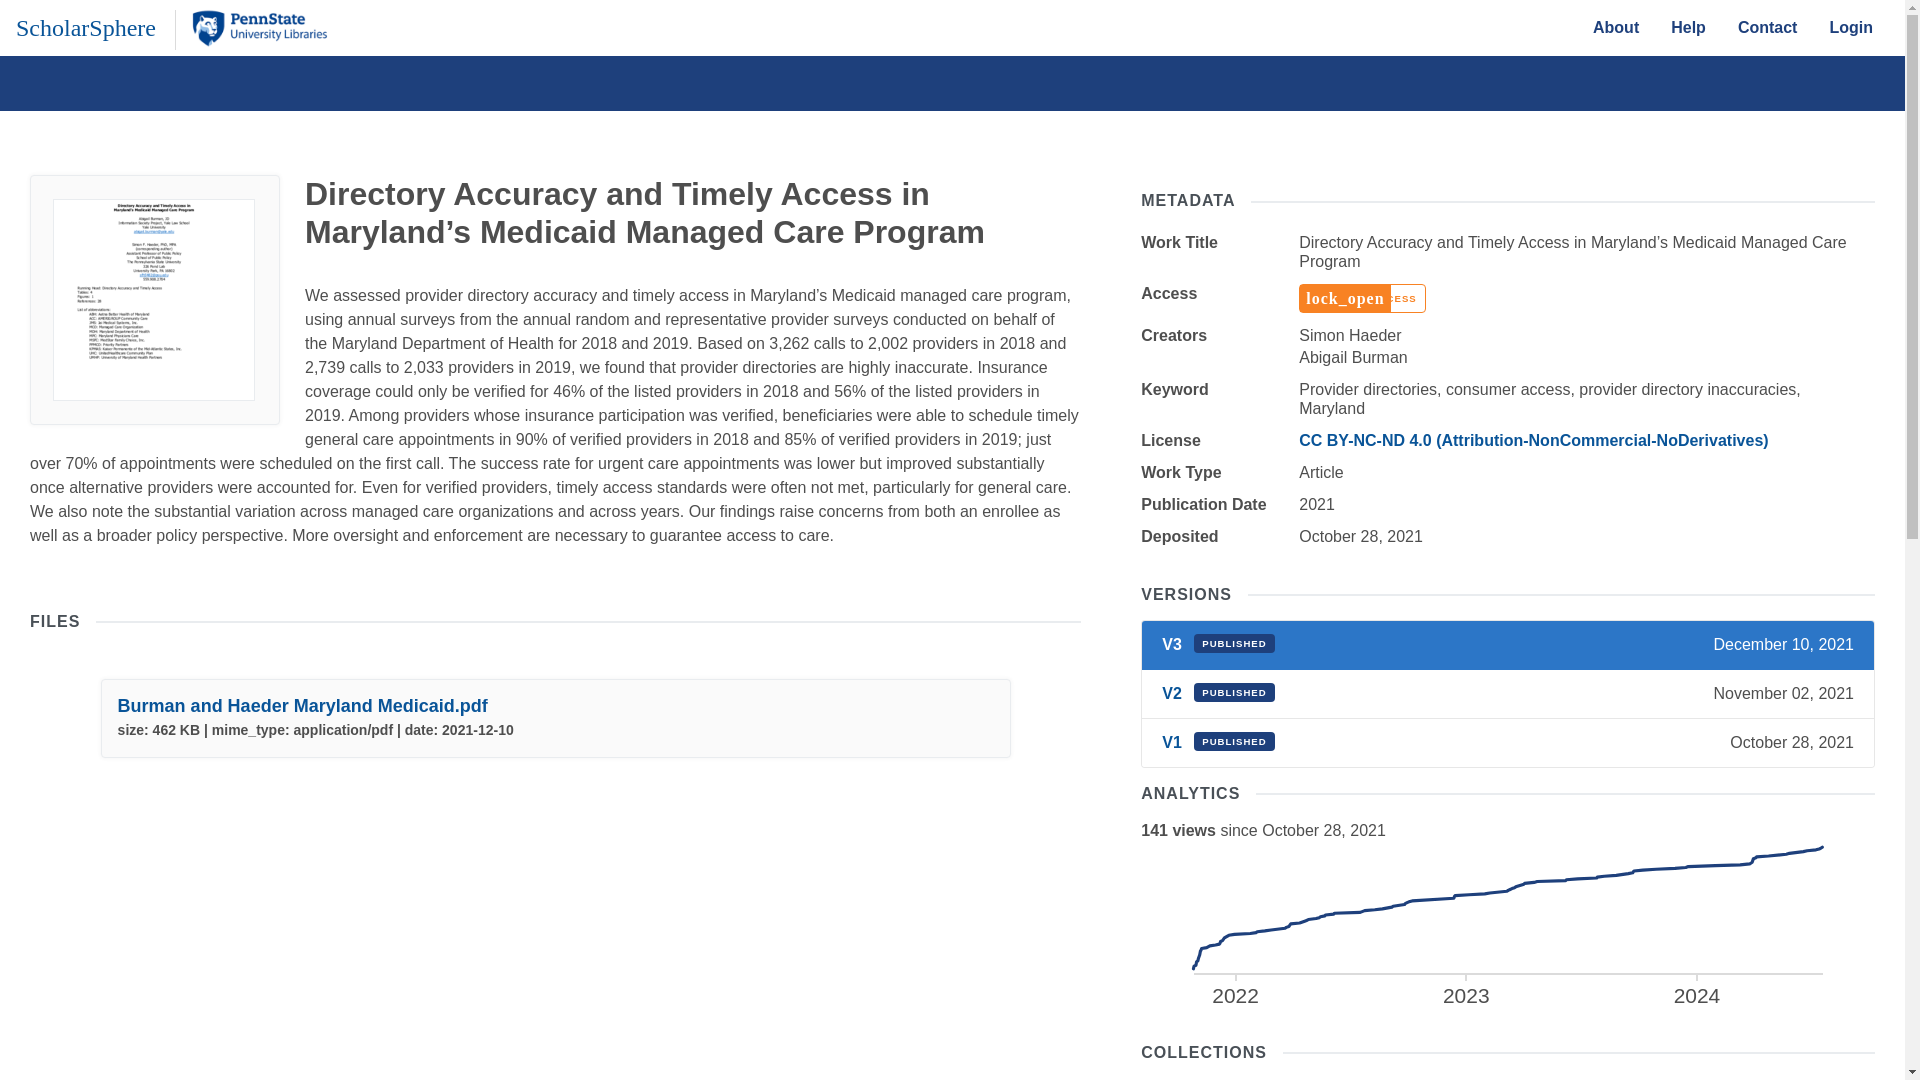 The width and height of the screenshot is (1920, 1080). I want to click on V1 PUBLISHED, so click(85, 27).